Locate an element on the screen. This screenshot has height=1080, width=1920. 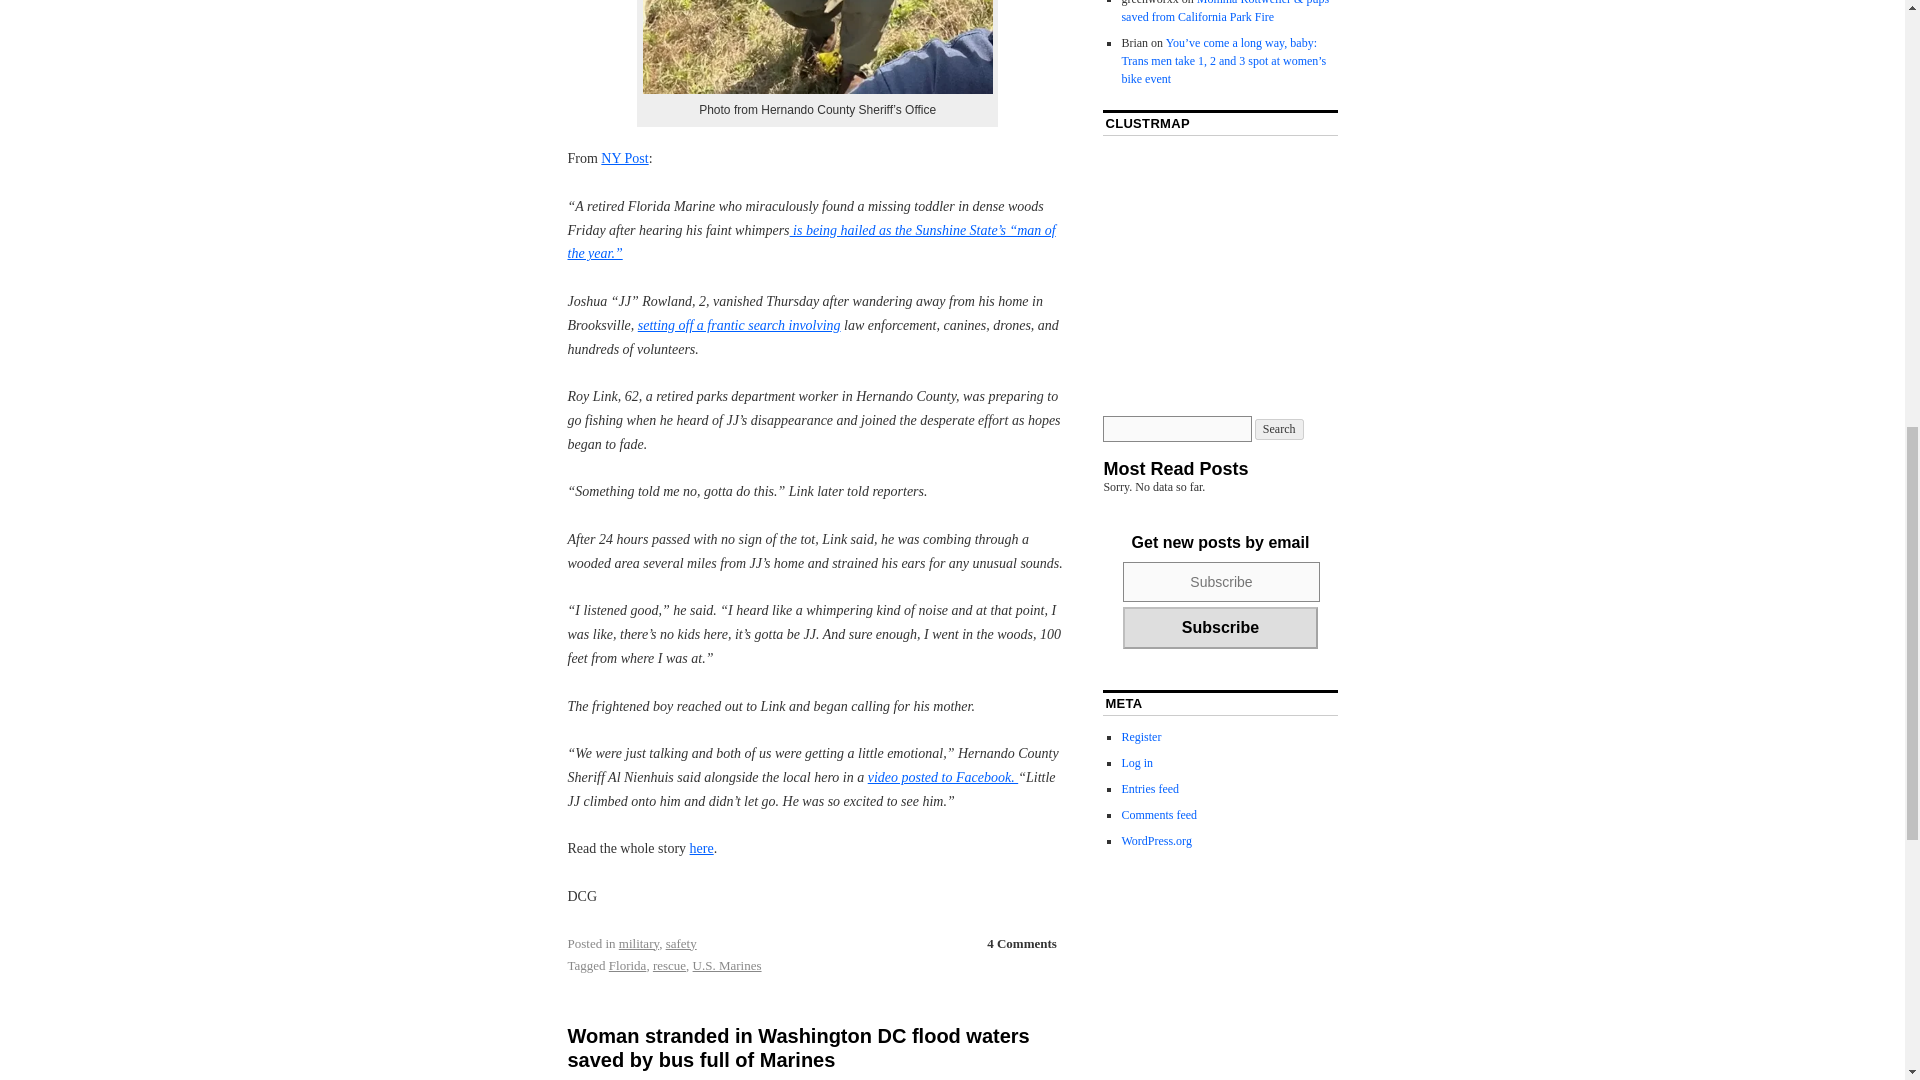
setting off a frantic search involving is located at coordinates (738, 324).